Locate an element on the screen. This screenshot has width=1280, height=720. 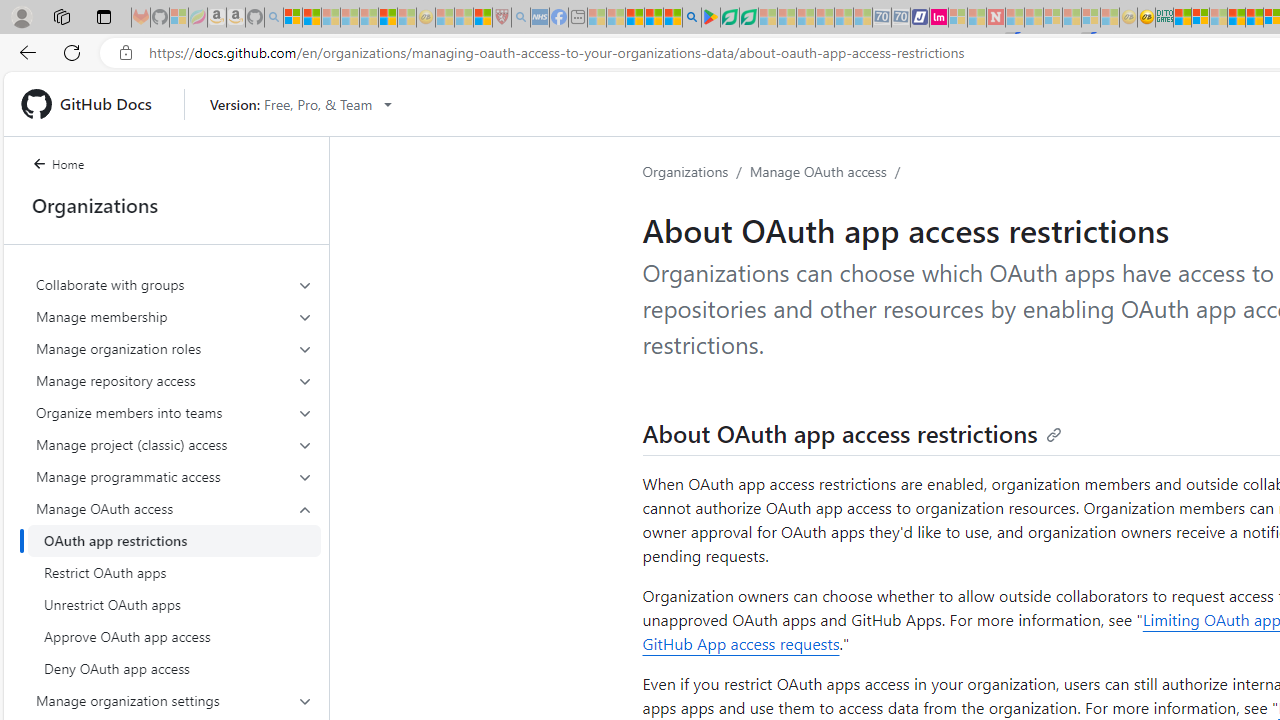
Collaborate with groups is located at coordinates (174, 284).